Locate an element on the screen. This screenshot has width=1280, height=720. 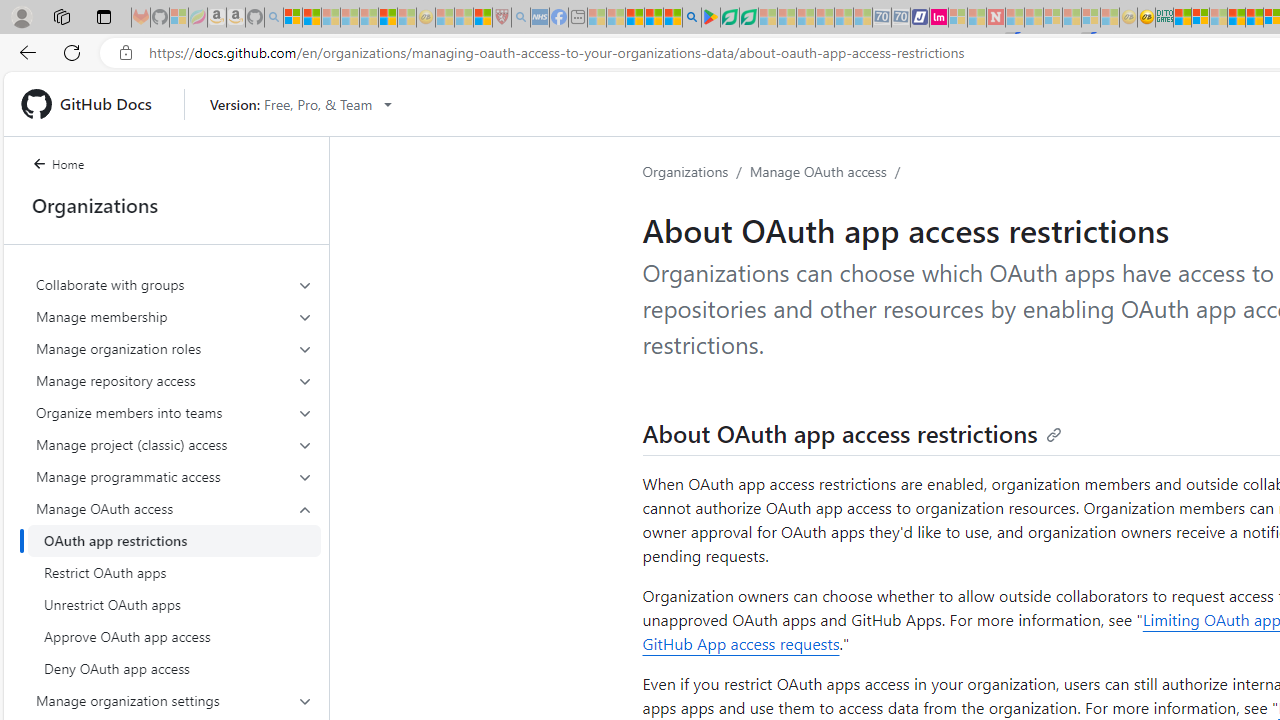
Collaborate with groups is located at coordinates (174, 284).